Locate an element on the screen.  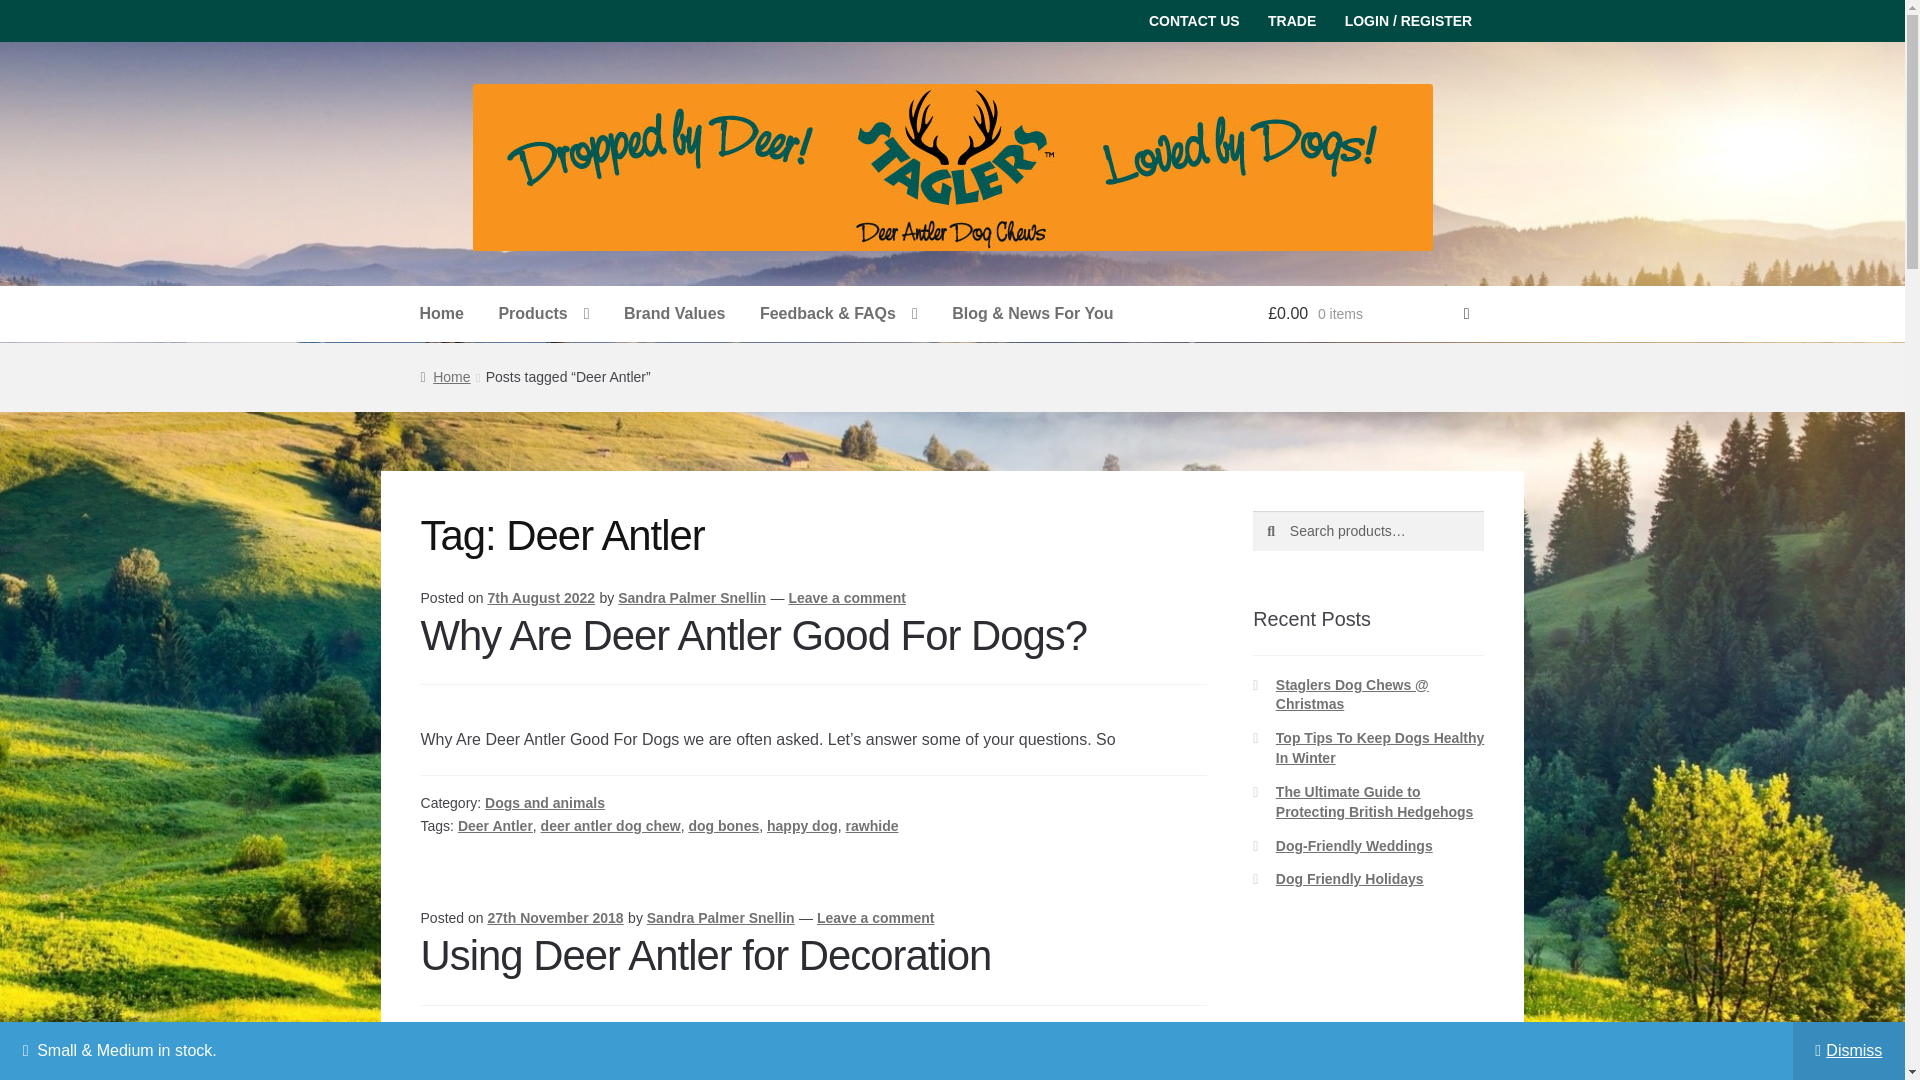
CONTACT US is located at coordinates (1194, 21).